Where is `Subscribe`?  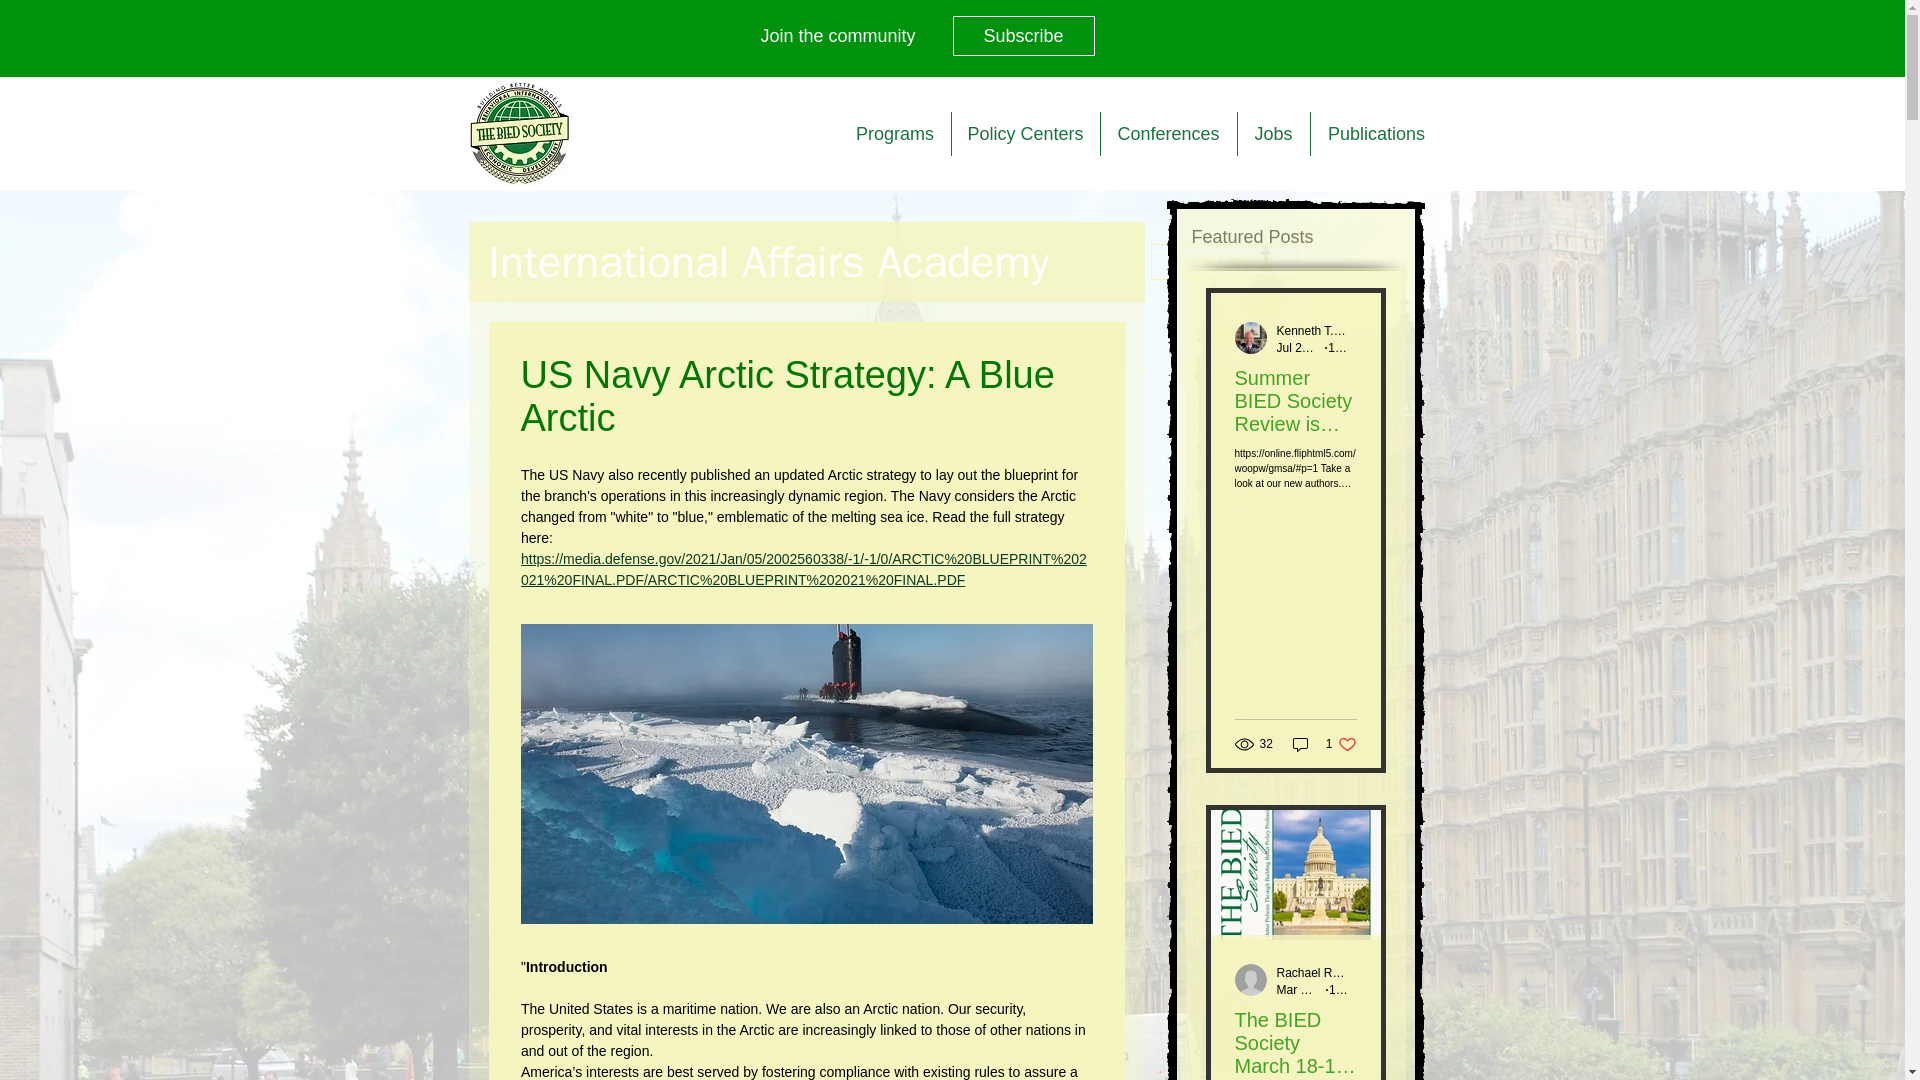
Subscribe is located at coordinates (1023, 36).